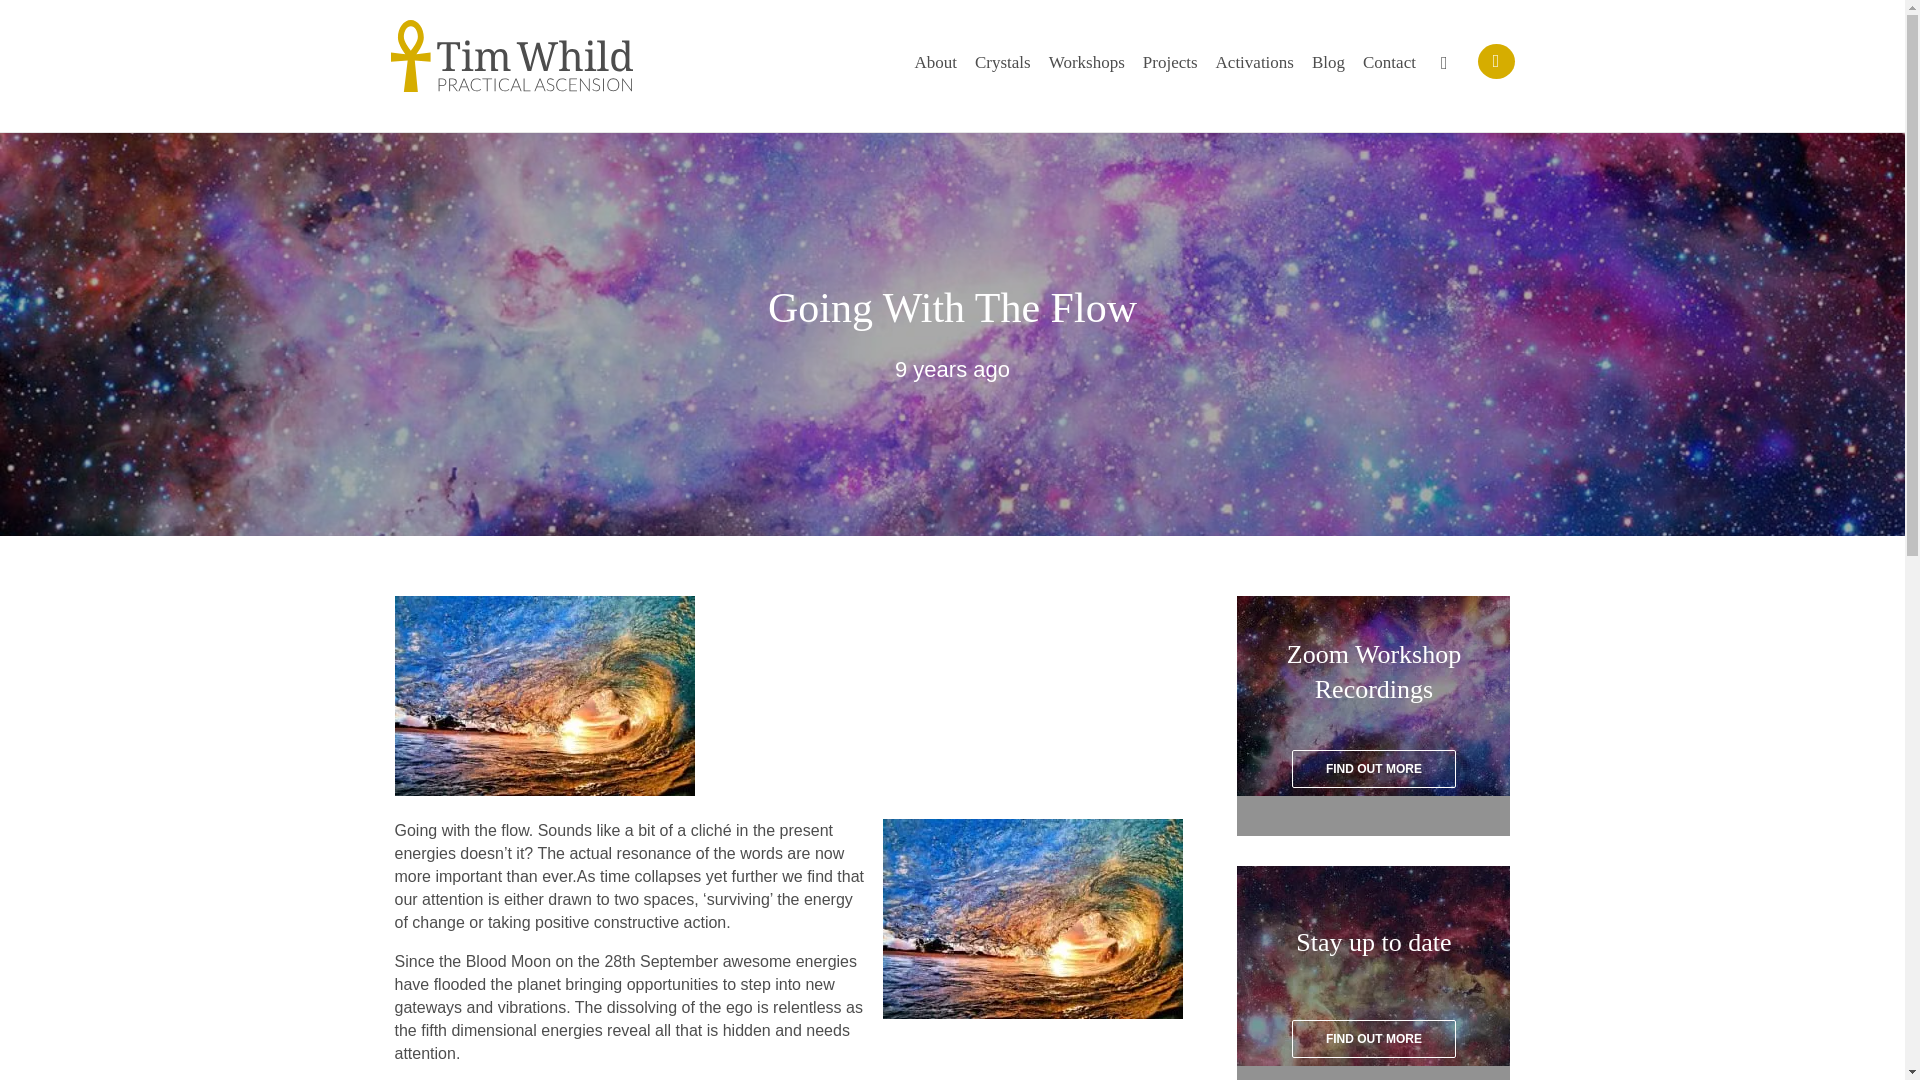 The image size is (1920, 1080). What do you see at coordinates (1254, 62) in the screenshot?
I see `Activations` at bounding box center [1254, 62].